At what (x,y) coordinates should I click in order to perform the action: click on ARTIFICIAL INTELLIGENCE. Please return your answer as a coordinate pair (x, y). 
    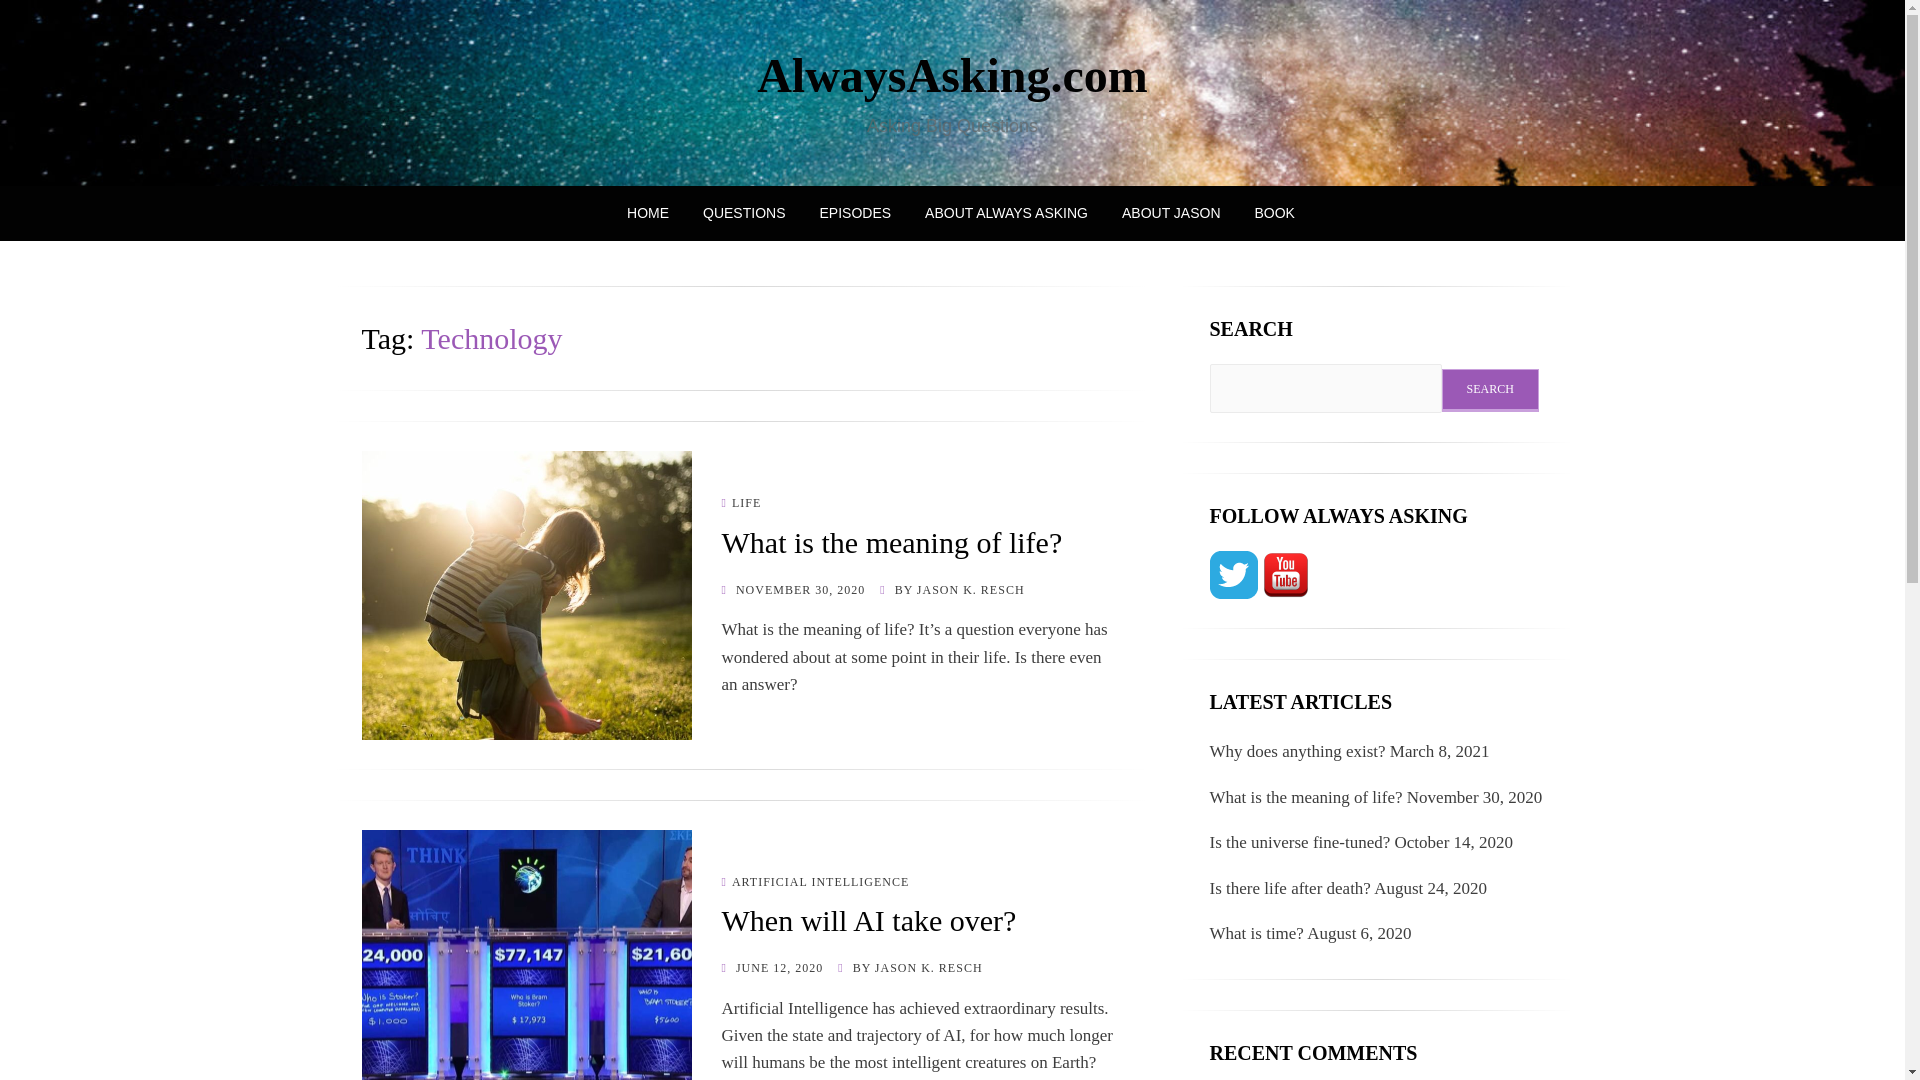
    Looking at the image, I should click on (816, 881).